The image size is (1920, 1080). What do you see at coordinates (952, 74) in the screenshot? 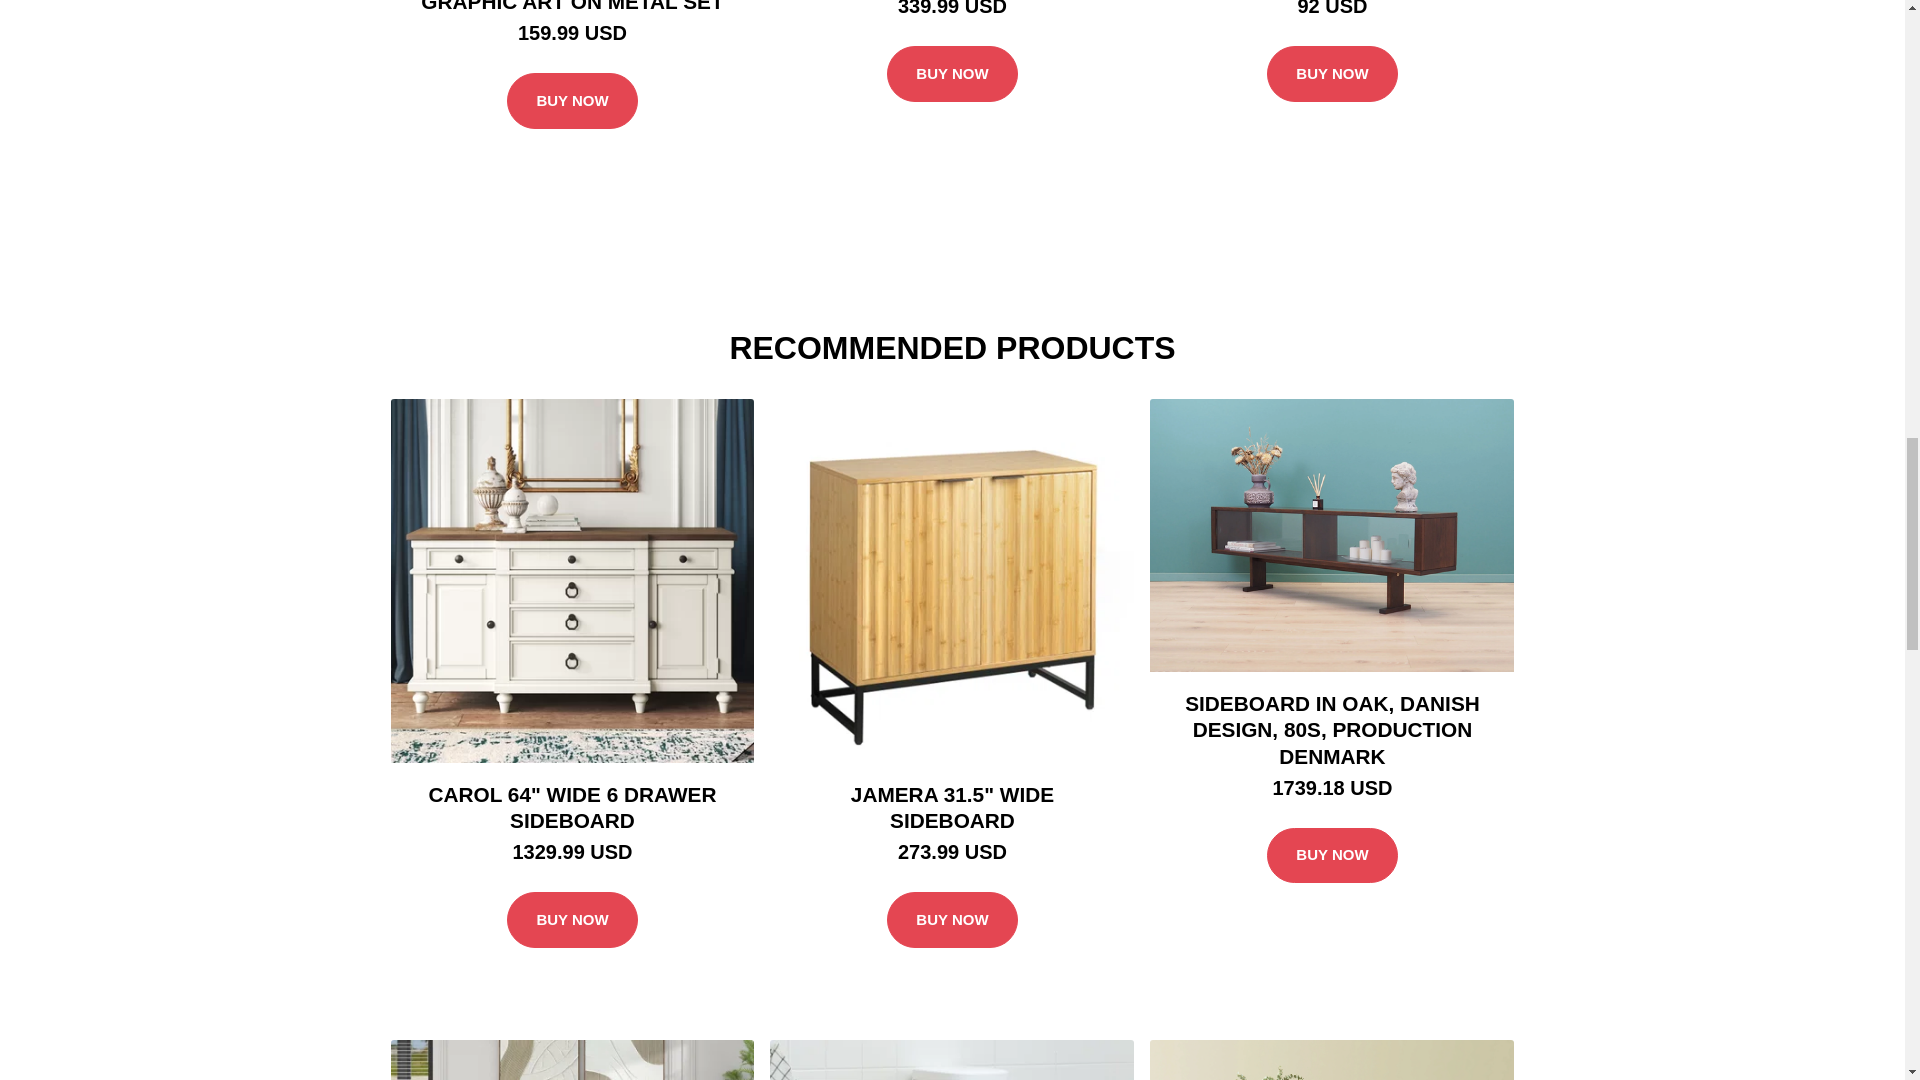
I see `BUY NOW` at bounding box center [952, 74].